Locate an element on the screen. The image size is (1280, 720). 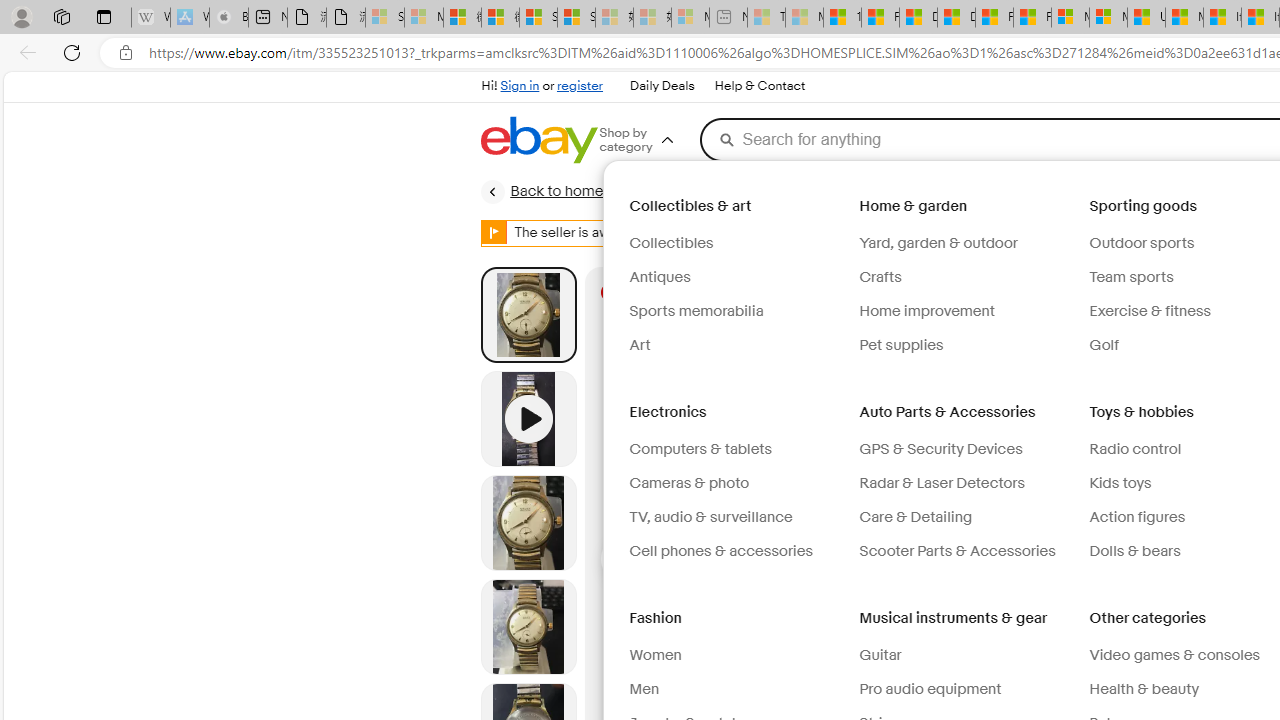
Collectibles is located at coordinates (670, 243).